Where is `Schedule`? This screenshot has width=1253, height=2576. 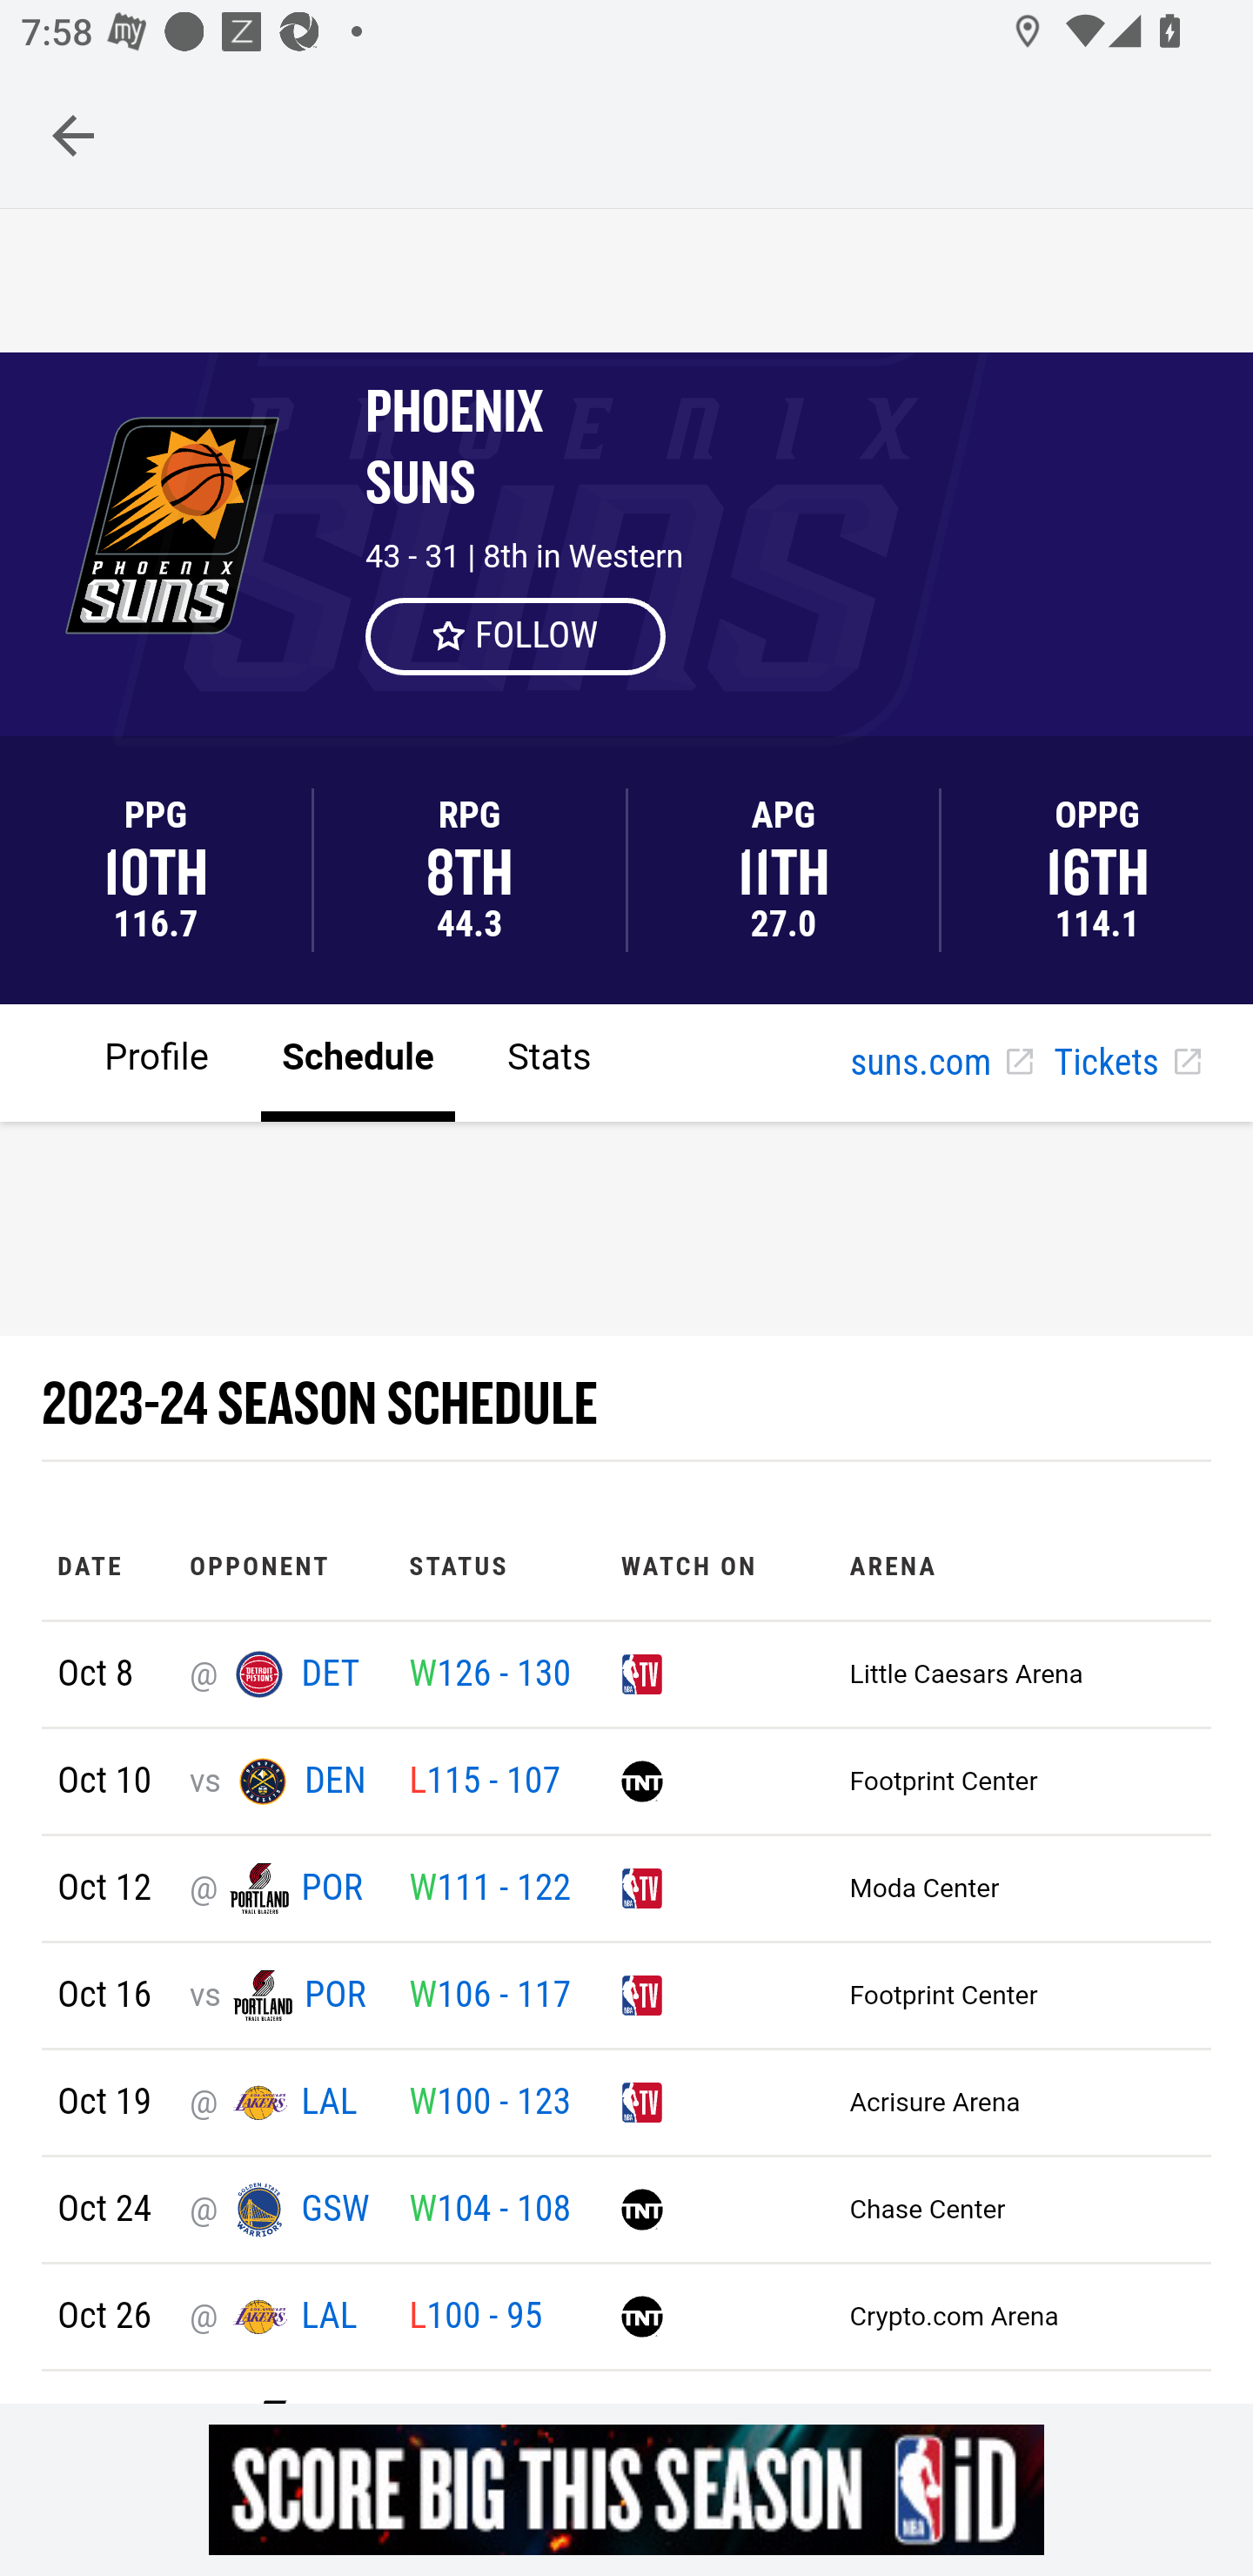
Schedule is located at coordinates (357, 1062).